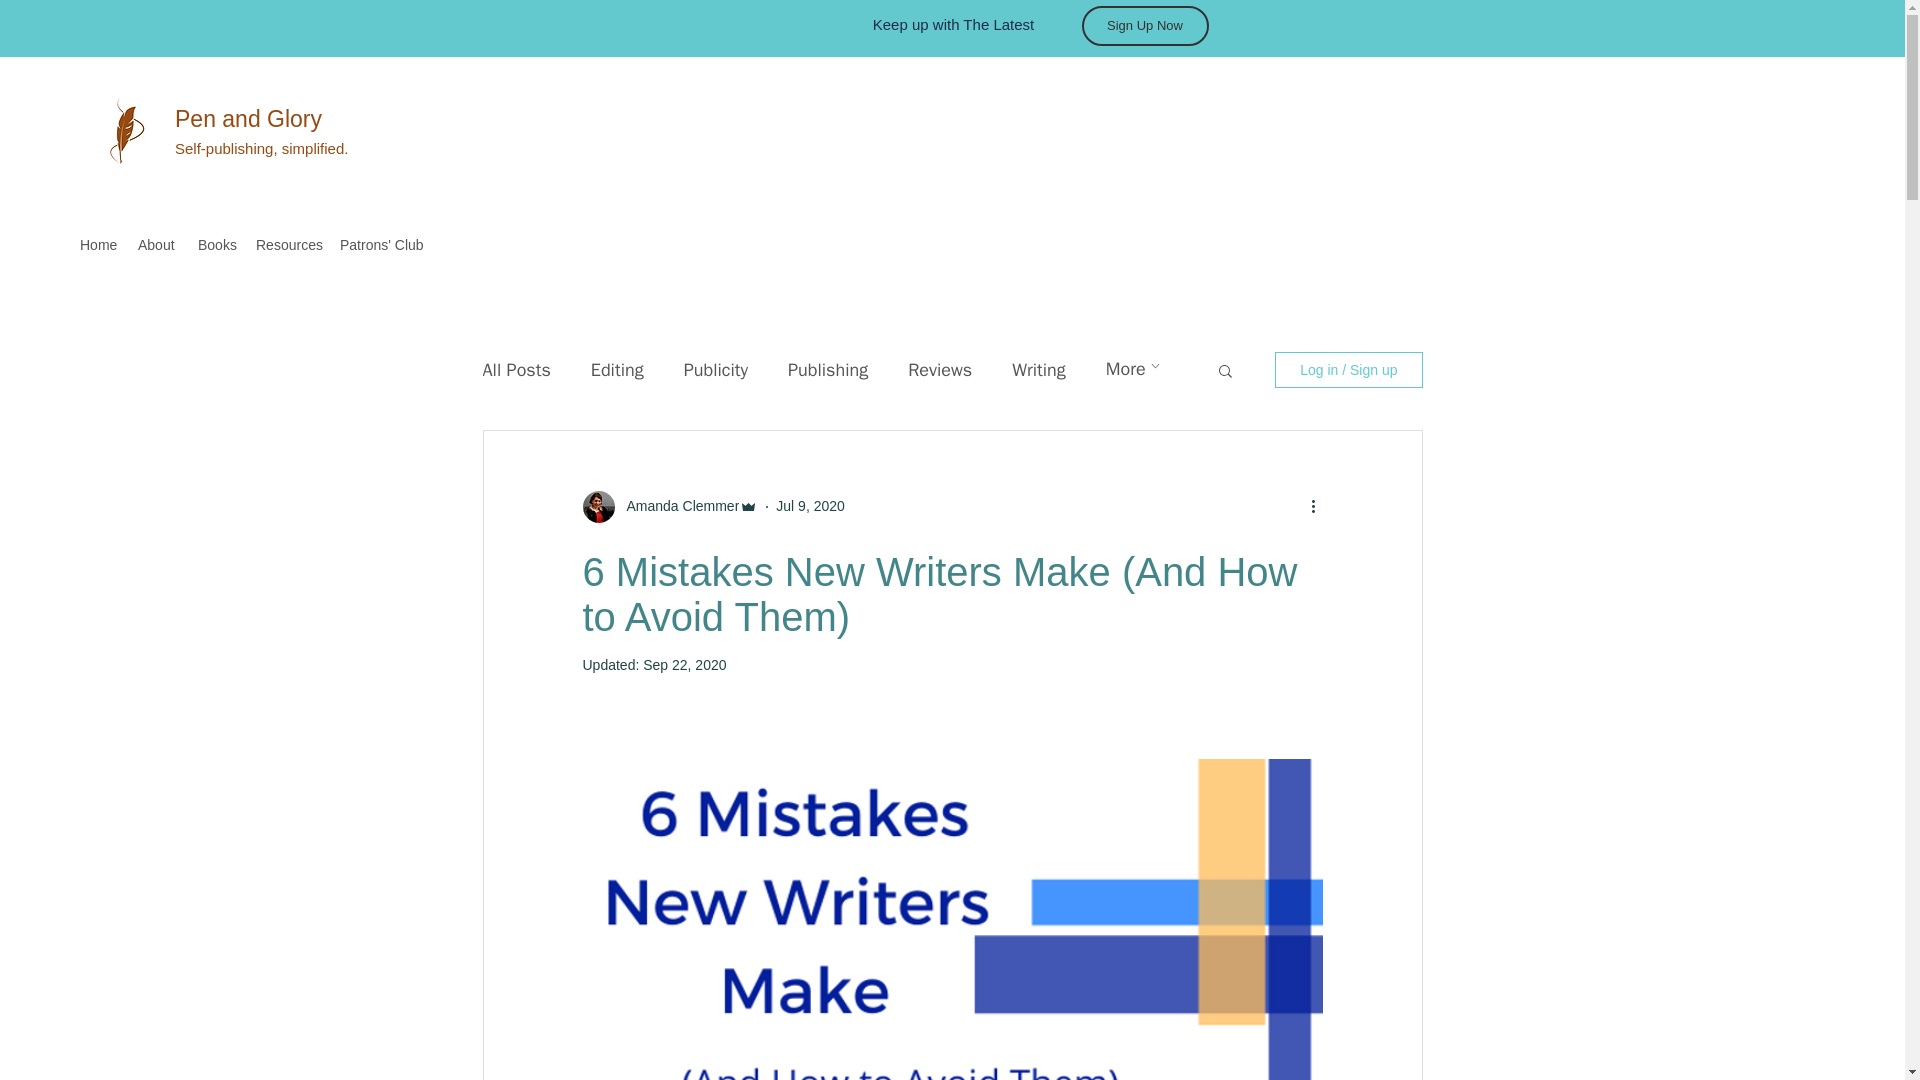 This screenshot has width=1920, height=1080. Describe the element at coordinates (940, 370) in the screenshot. I see `Reviews` at that location.